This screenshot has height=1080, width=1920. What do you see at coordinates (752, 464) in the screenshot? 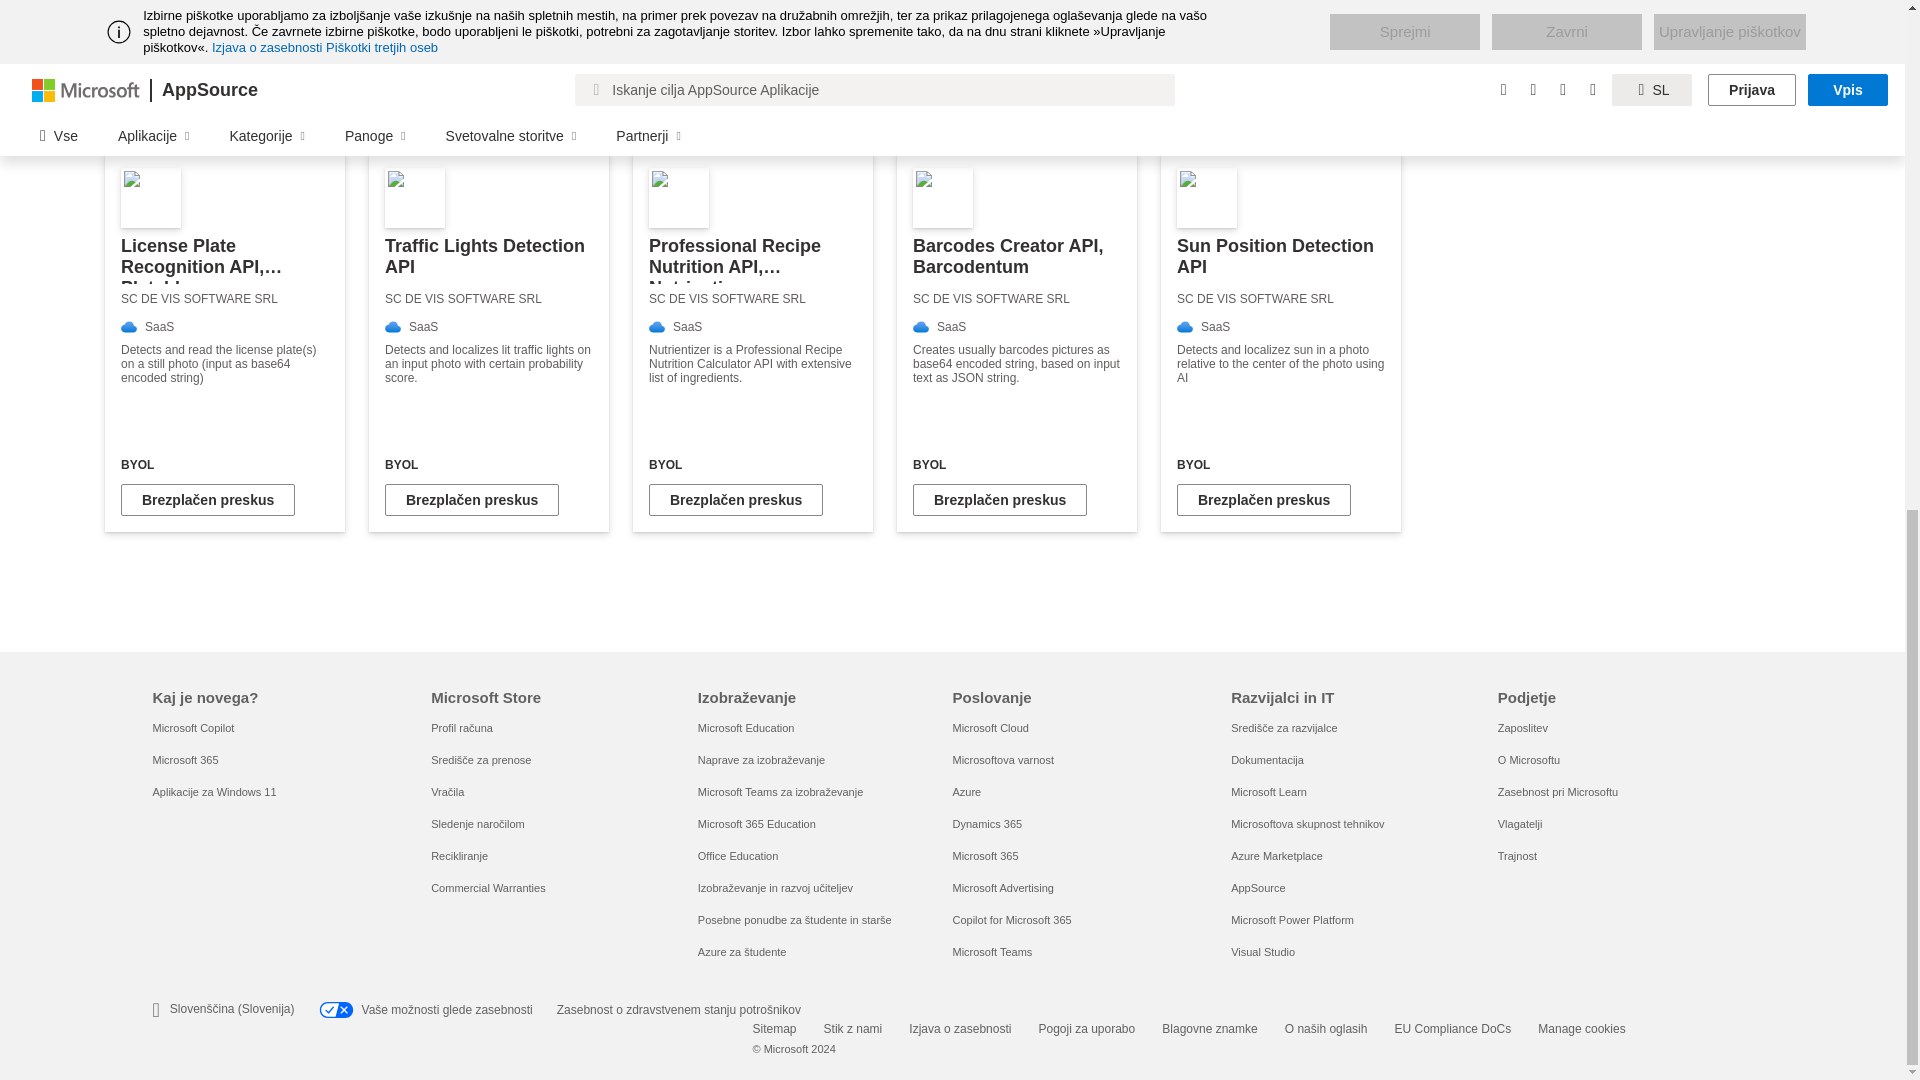
I see `BYOL` at bounding box center [752, 464].